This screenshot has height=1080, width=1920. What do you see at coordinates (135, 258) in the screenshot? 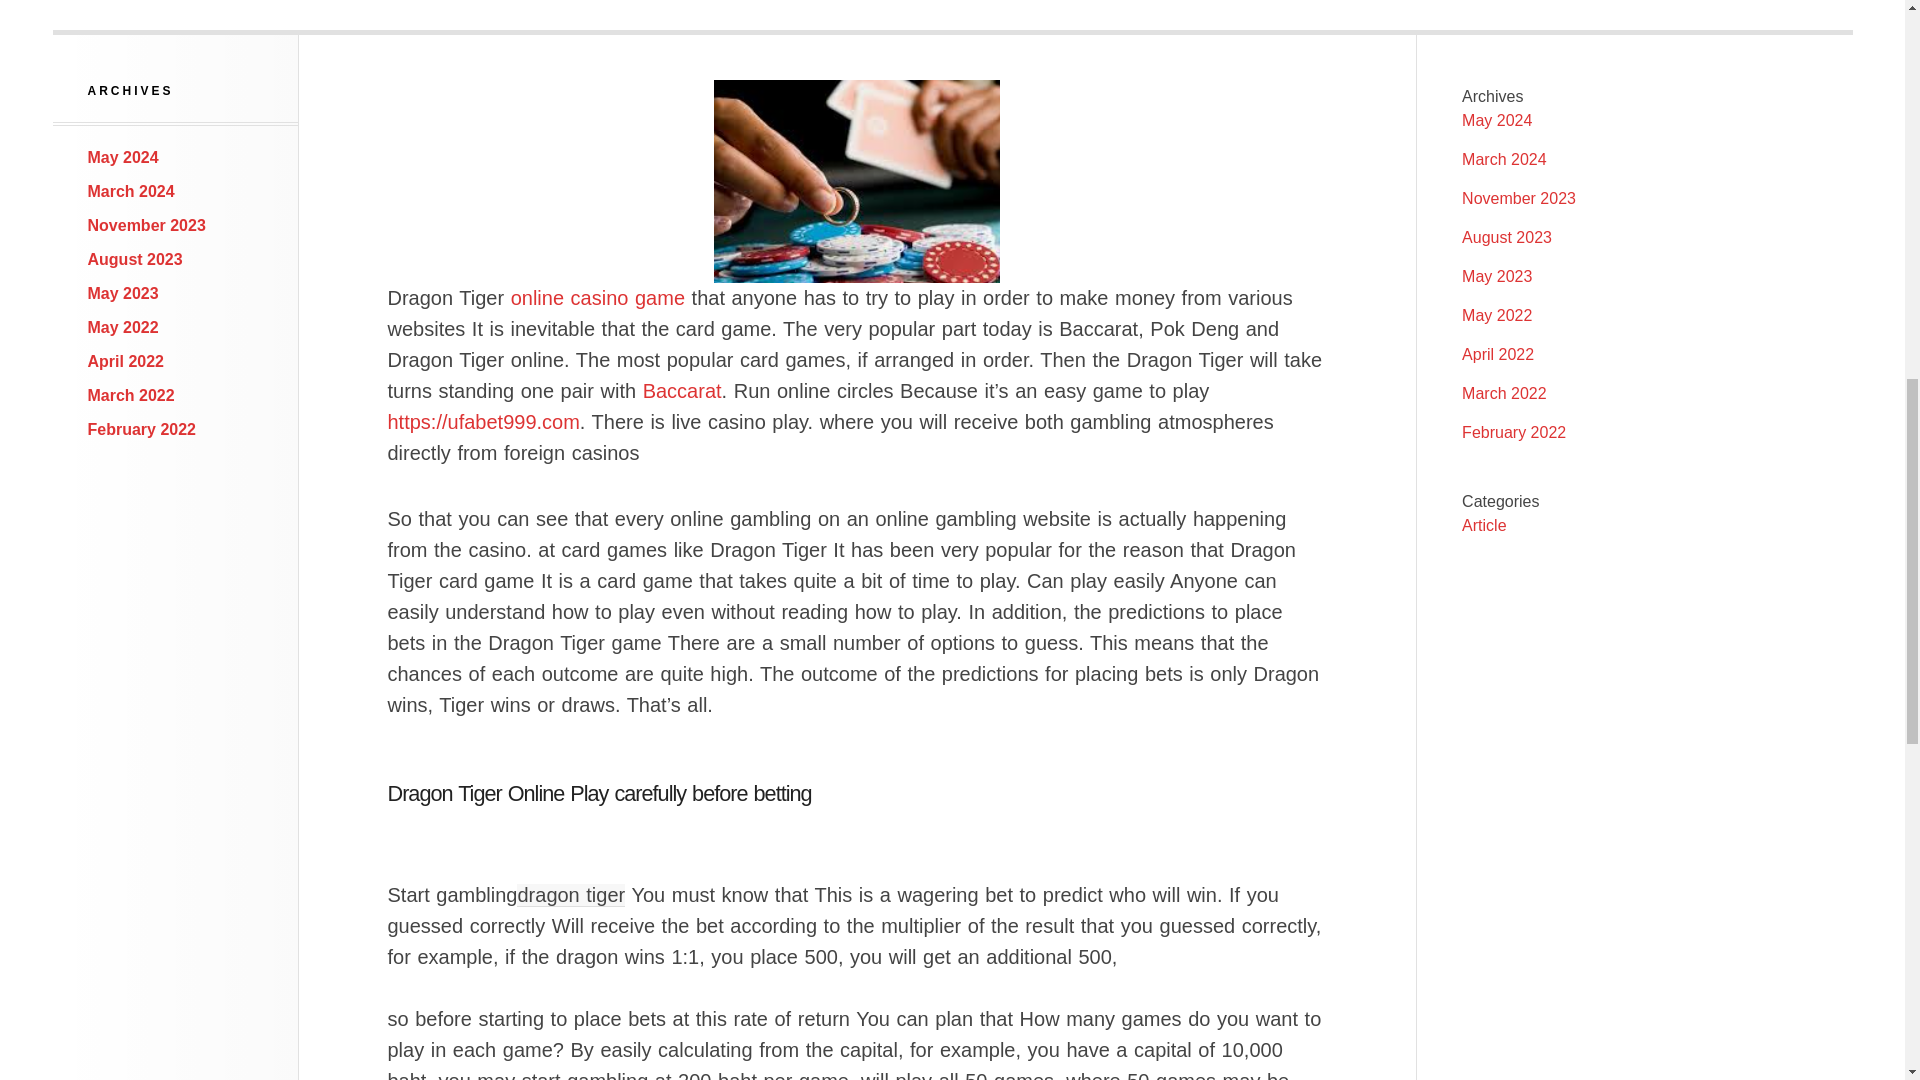
I see `August 2023` at bounding box center [135, 258].